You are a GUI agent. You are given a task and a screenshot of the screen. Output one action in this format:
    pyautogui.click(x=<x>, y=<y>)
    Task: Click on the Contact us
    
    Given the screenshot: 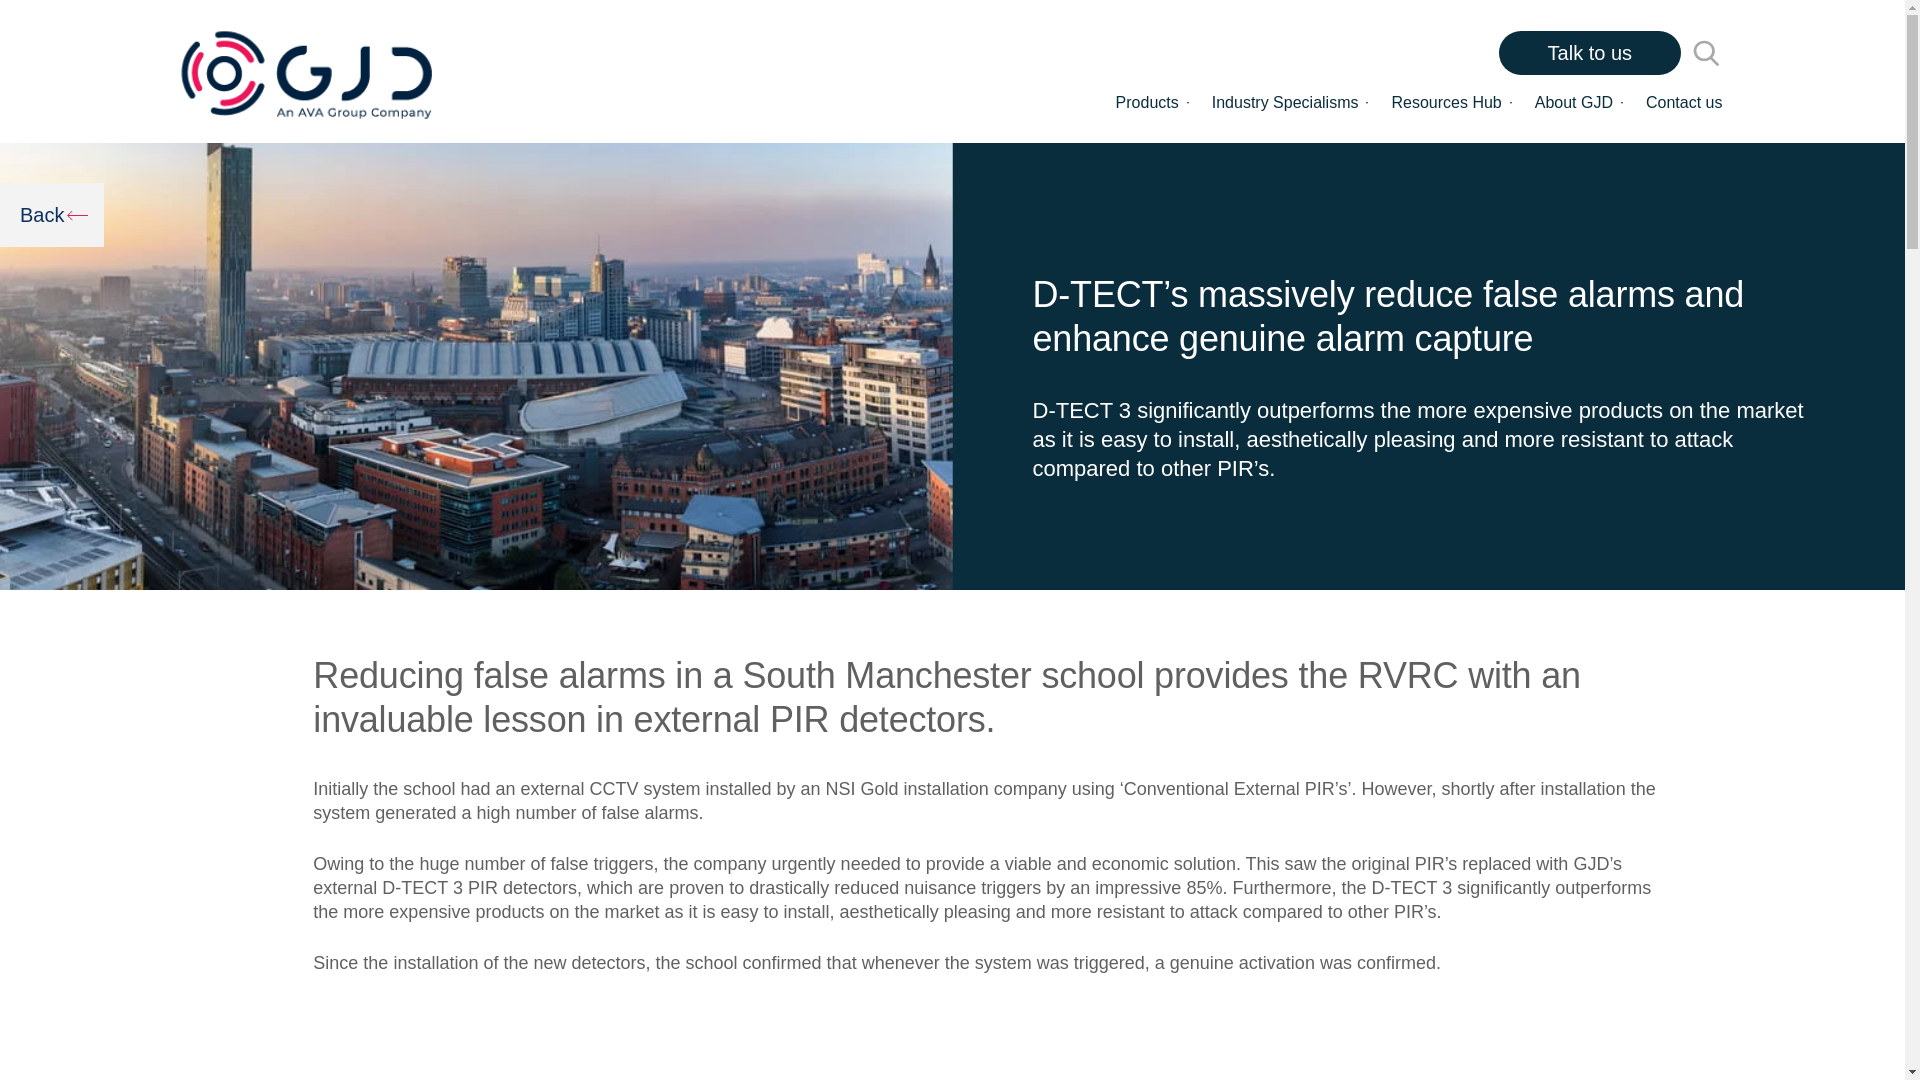 What is the action you would take?
    pyautogui.click(x=1684, y=102)
    